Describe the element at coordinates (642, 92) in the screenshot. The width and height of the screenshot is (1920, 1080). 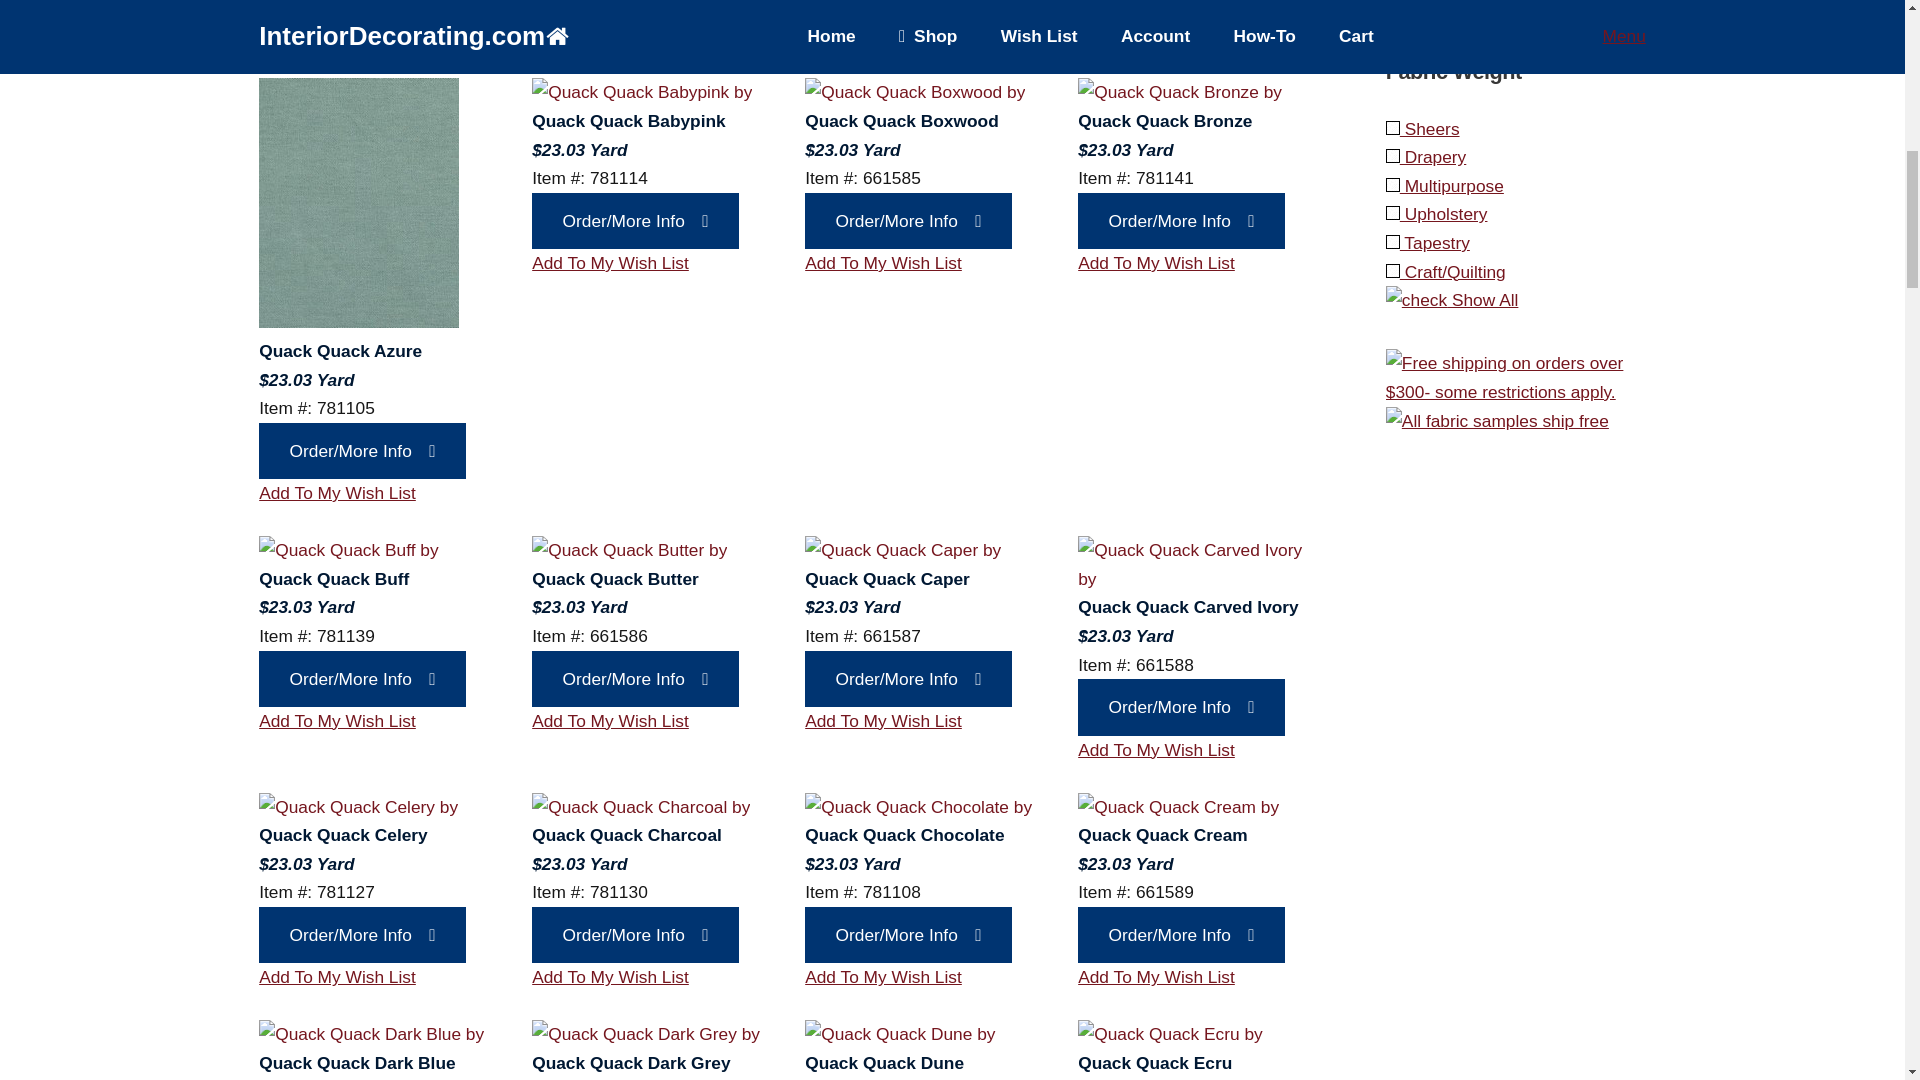
I see `Quack Quack Babypink` at that location.